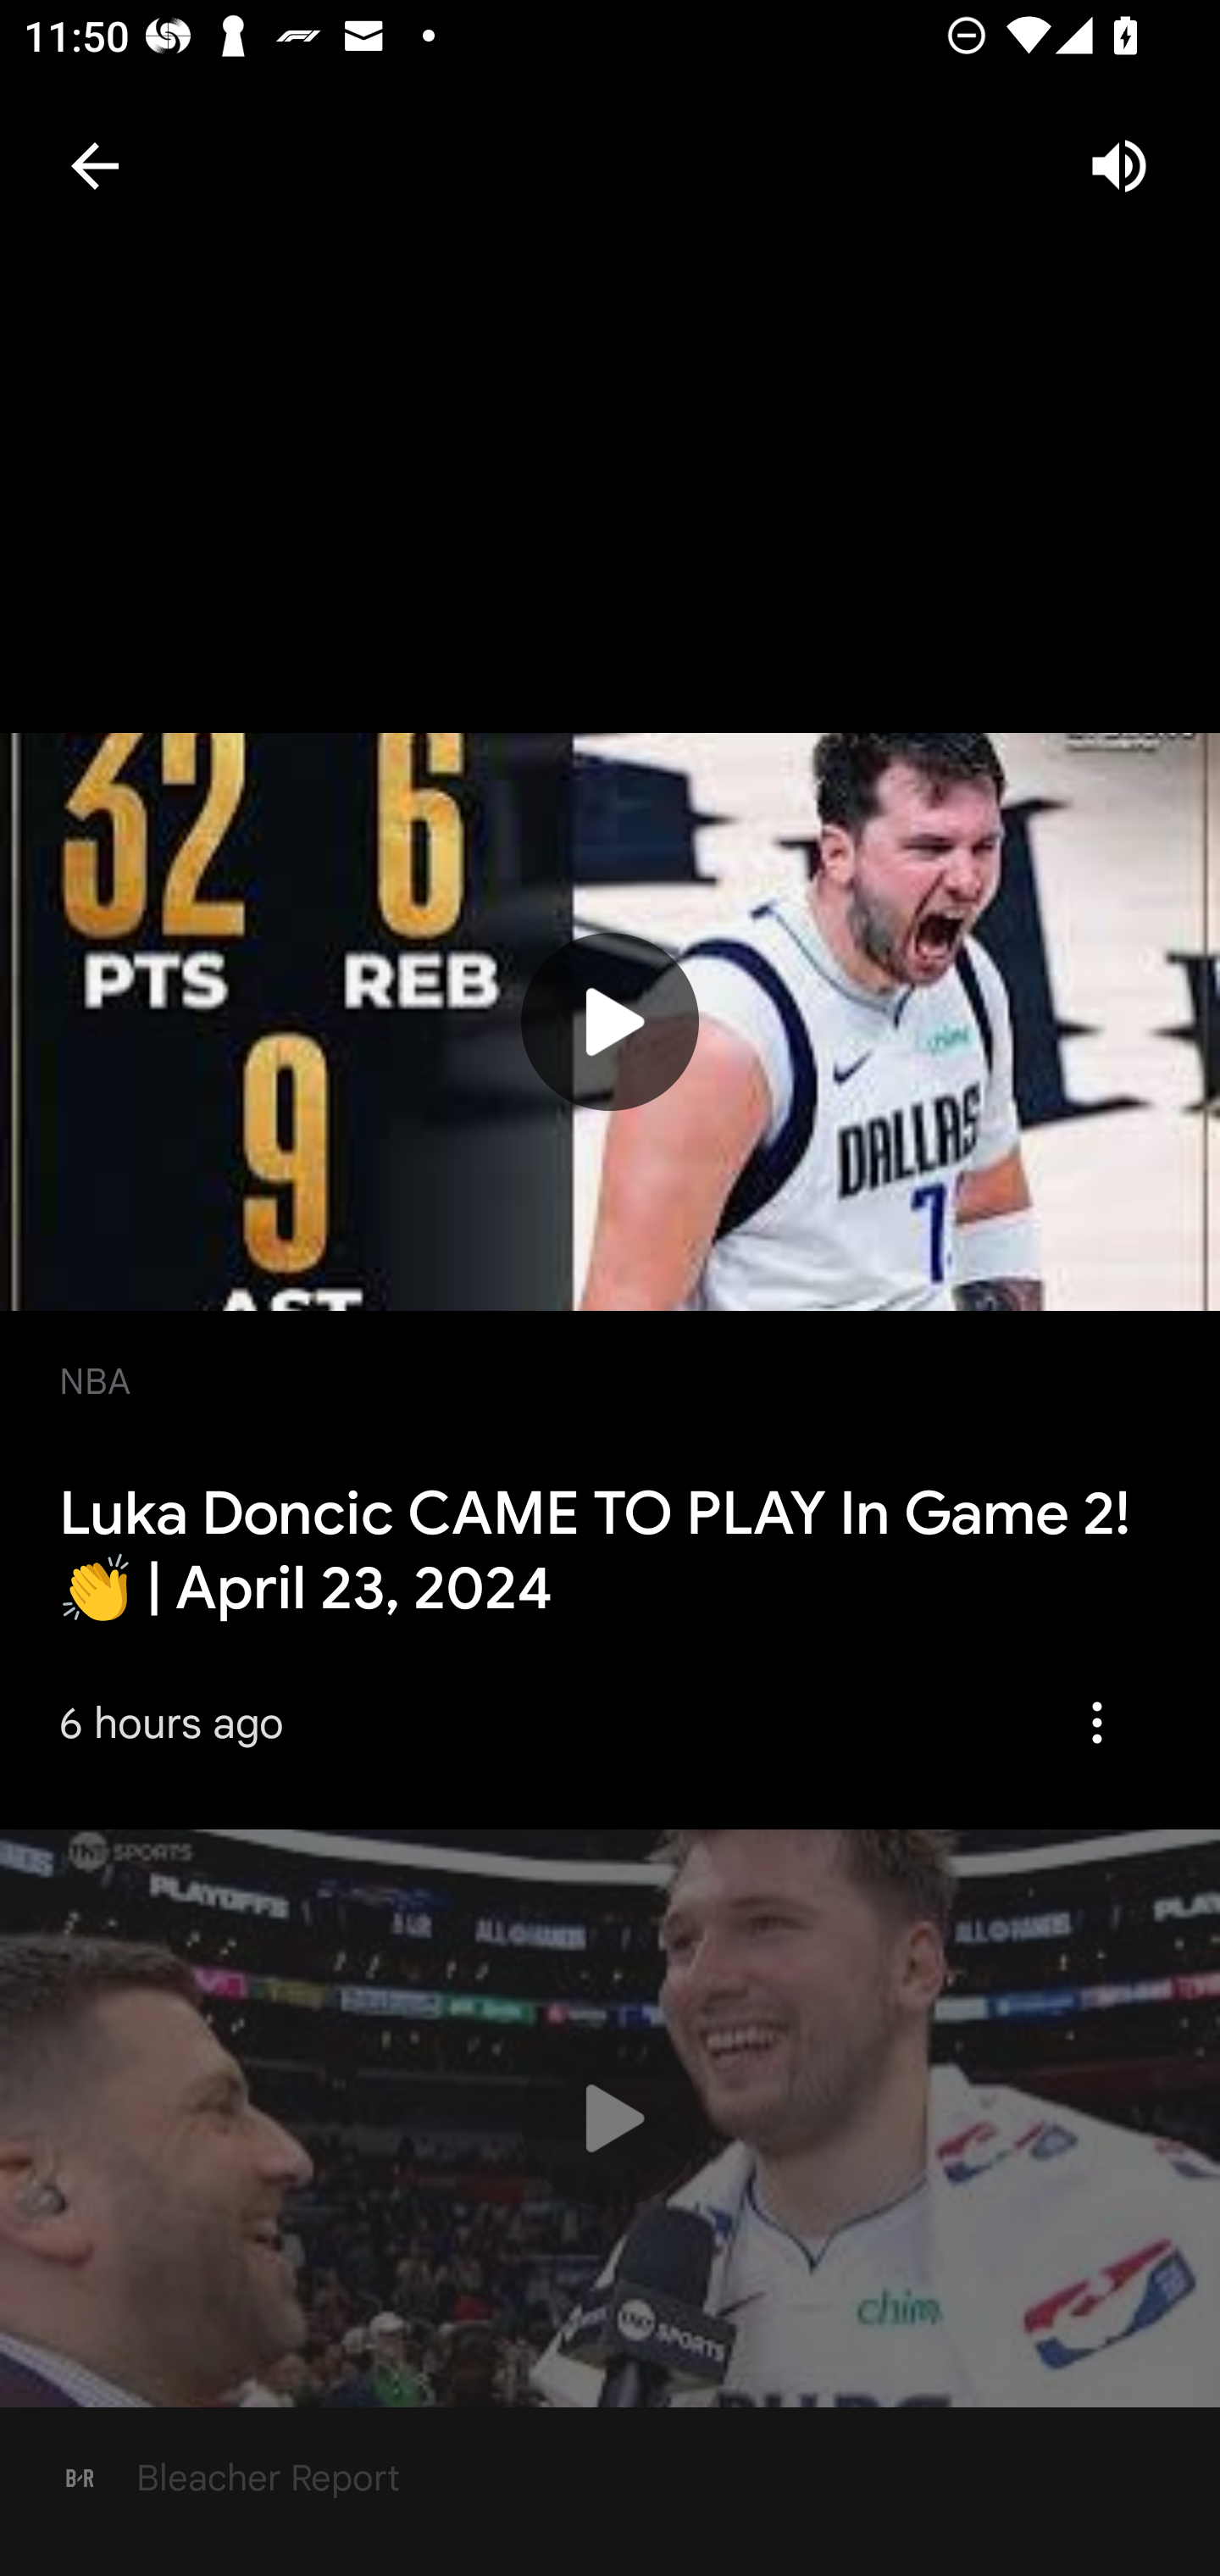 The image size is (1220, 2576). I want to click on Play, so click(610, 2118).